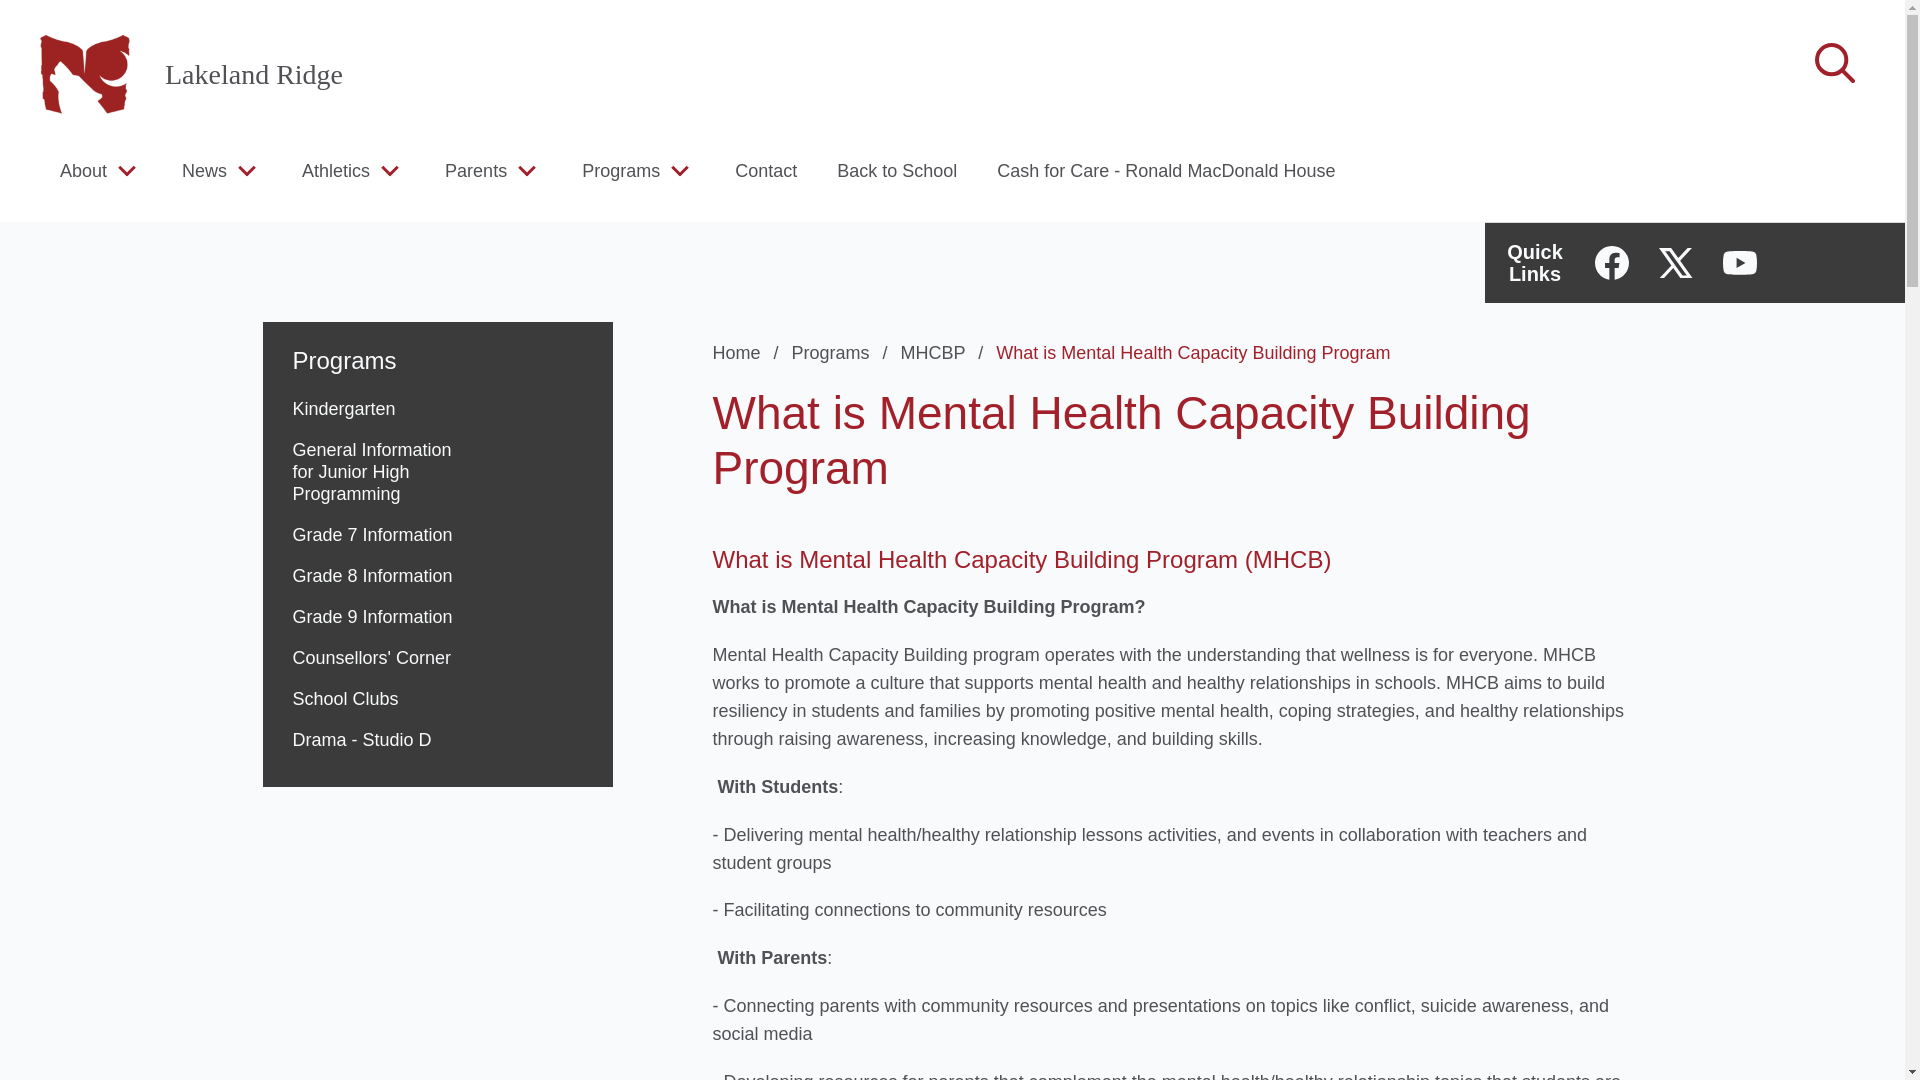  Describe the element at coordinates (436, 348) in the screenshot. I see `Programs` at that location.